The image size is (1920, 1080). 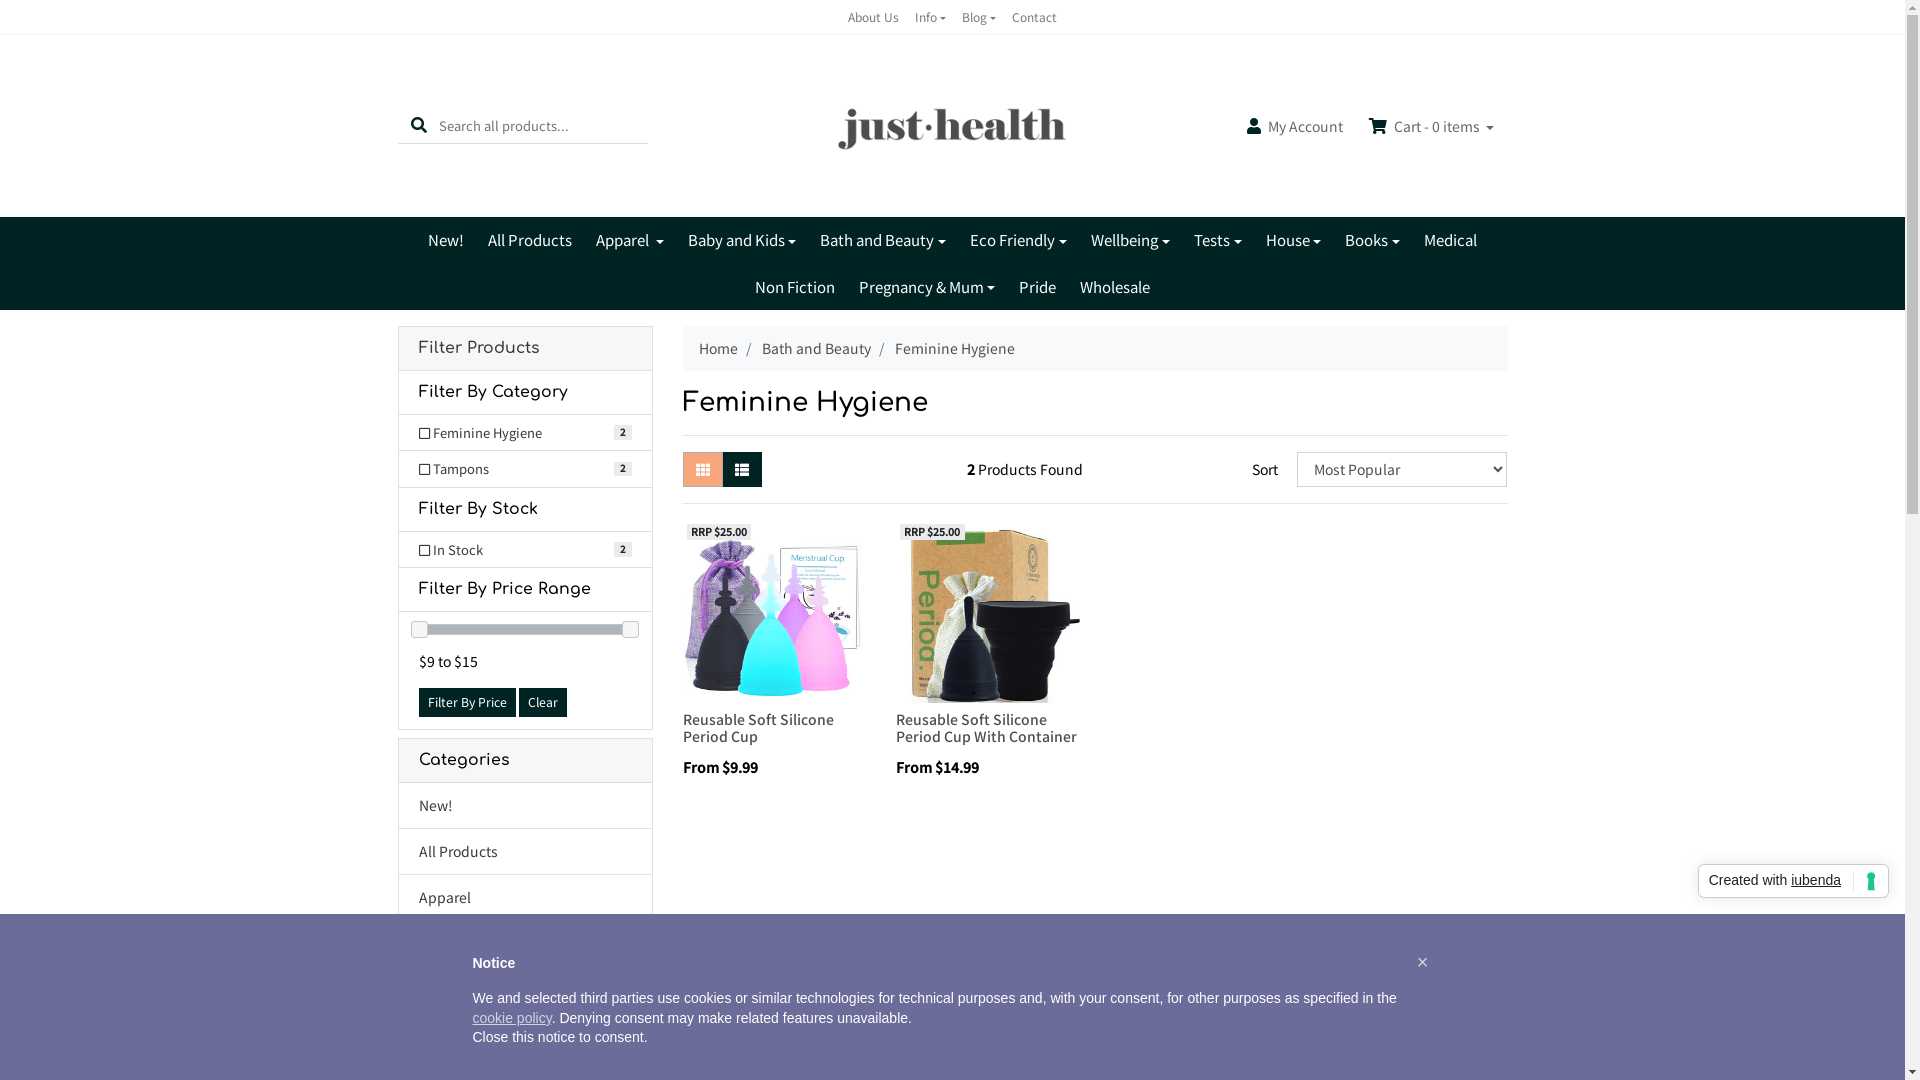 I want to click on Reusable Soft Silicone Period Cup, so click(x=758, y=728).